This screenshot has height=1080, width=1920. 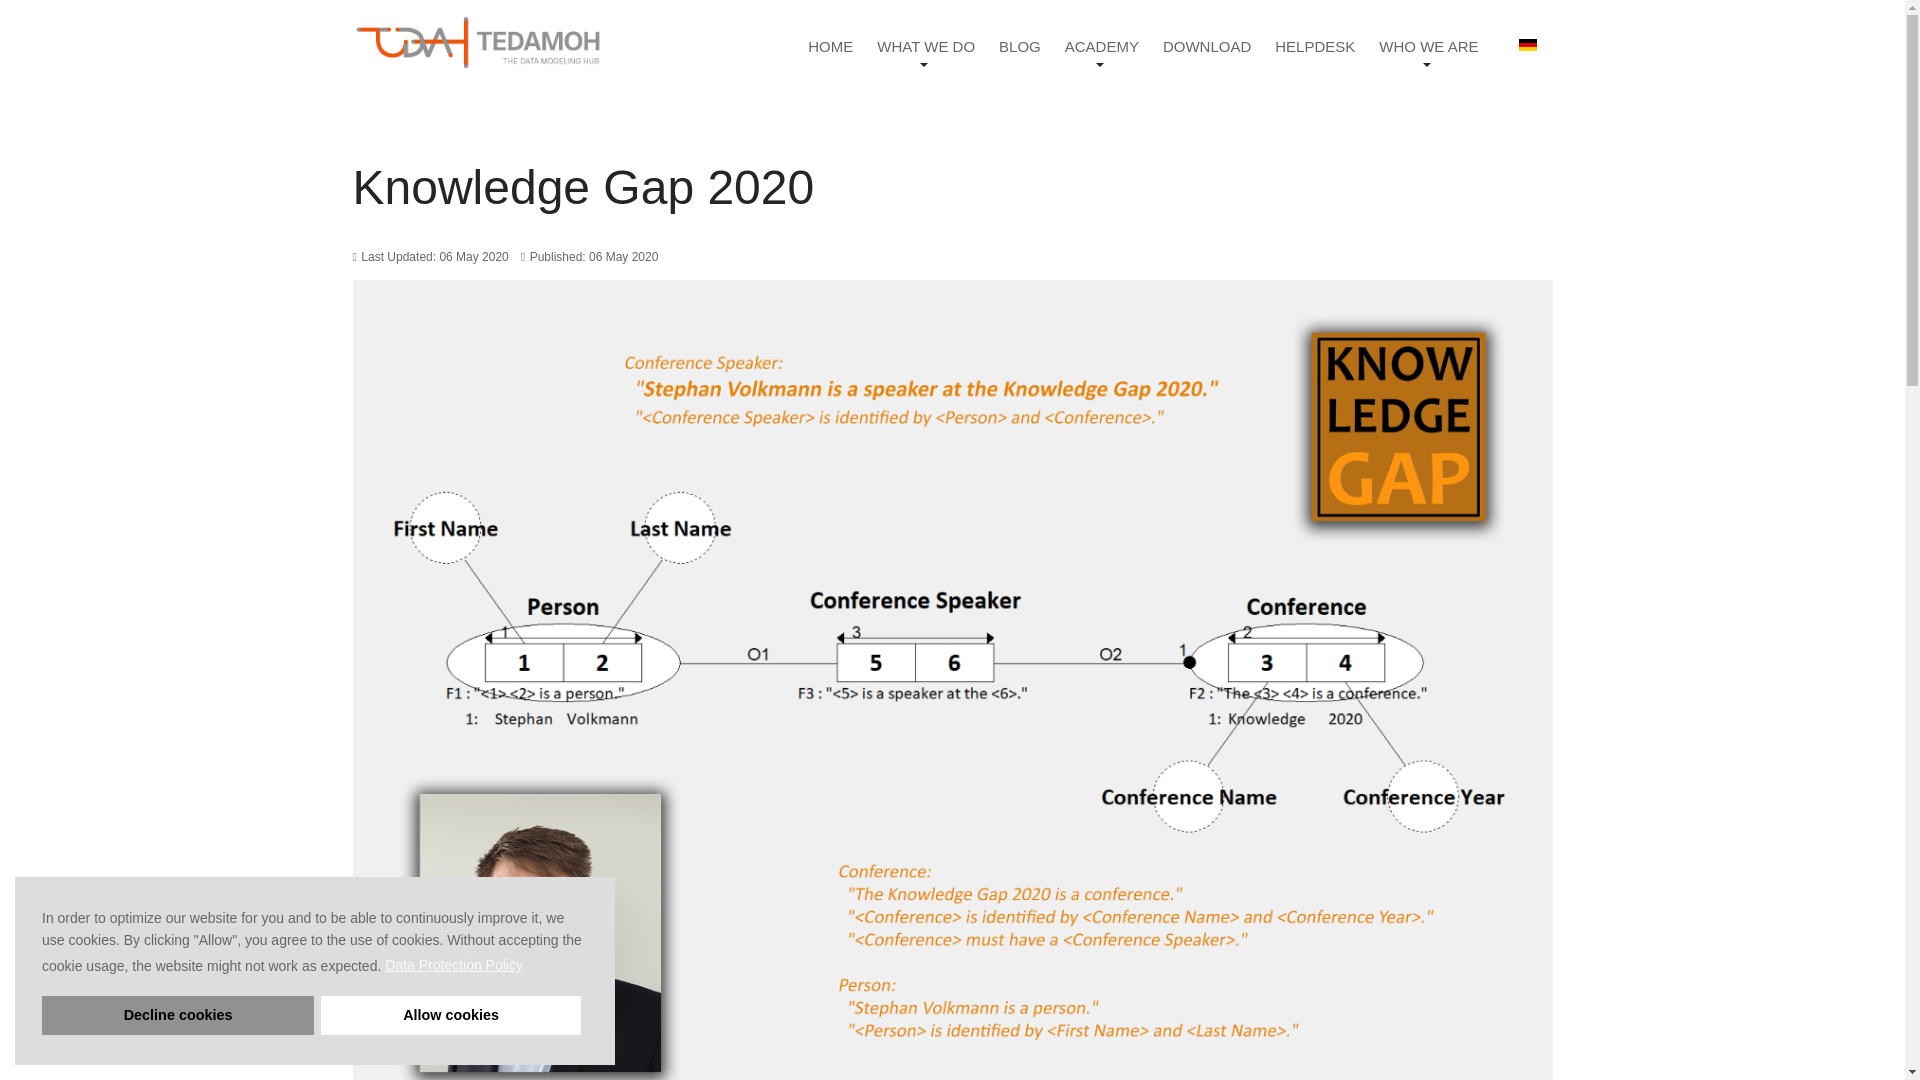 I want to click on Data Protection Policy, so click(x=456, y=965).